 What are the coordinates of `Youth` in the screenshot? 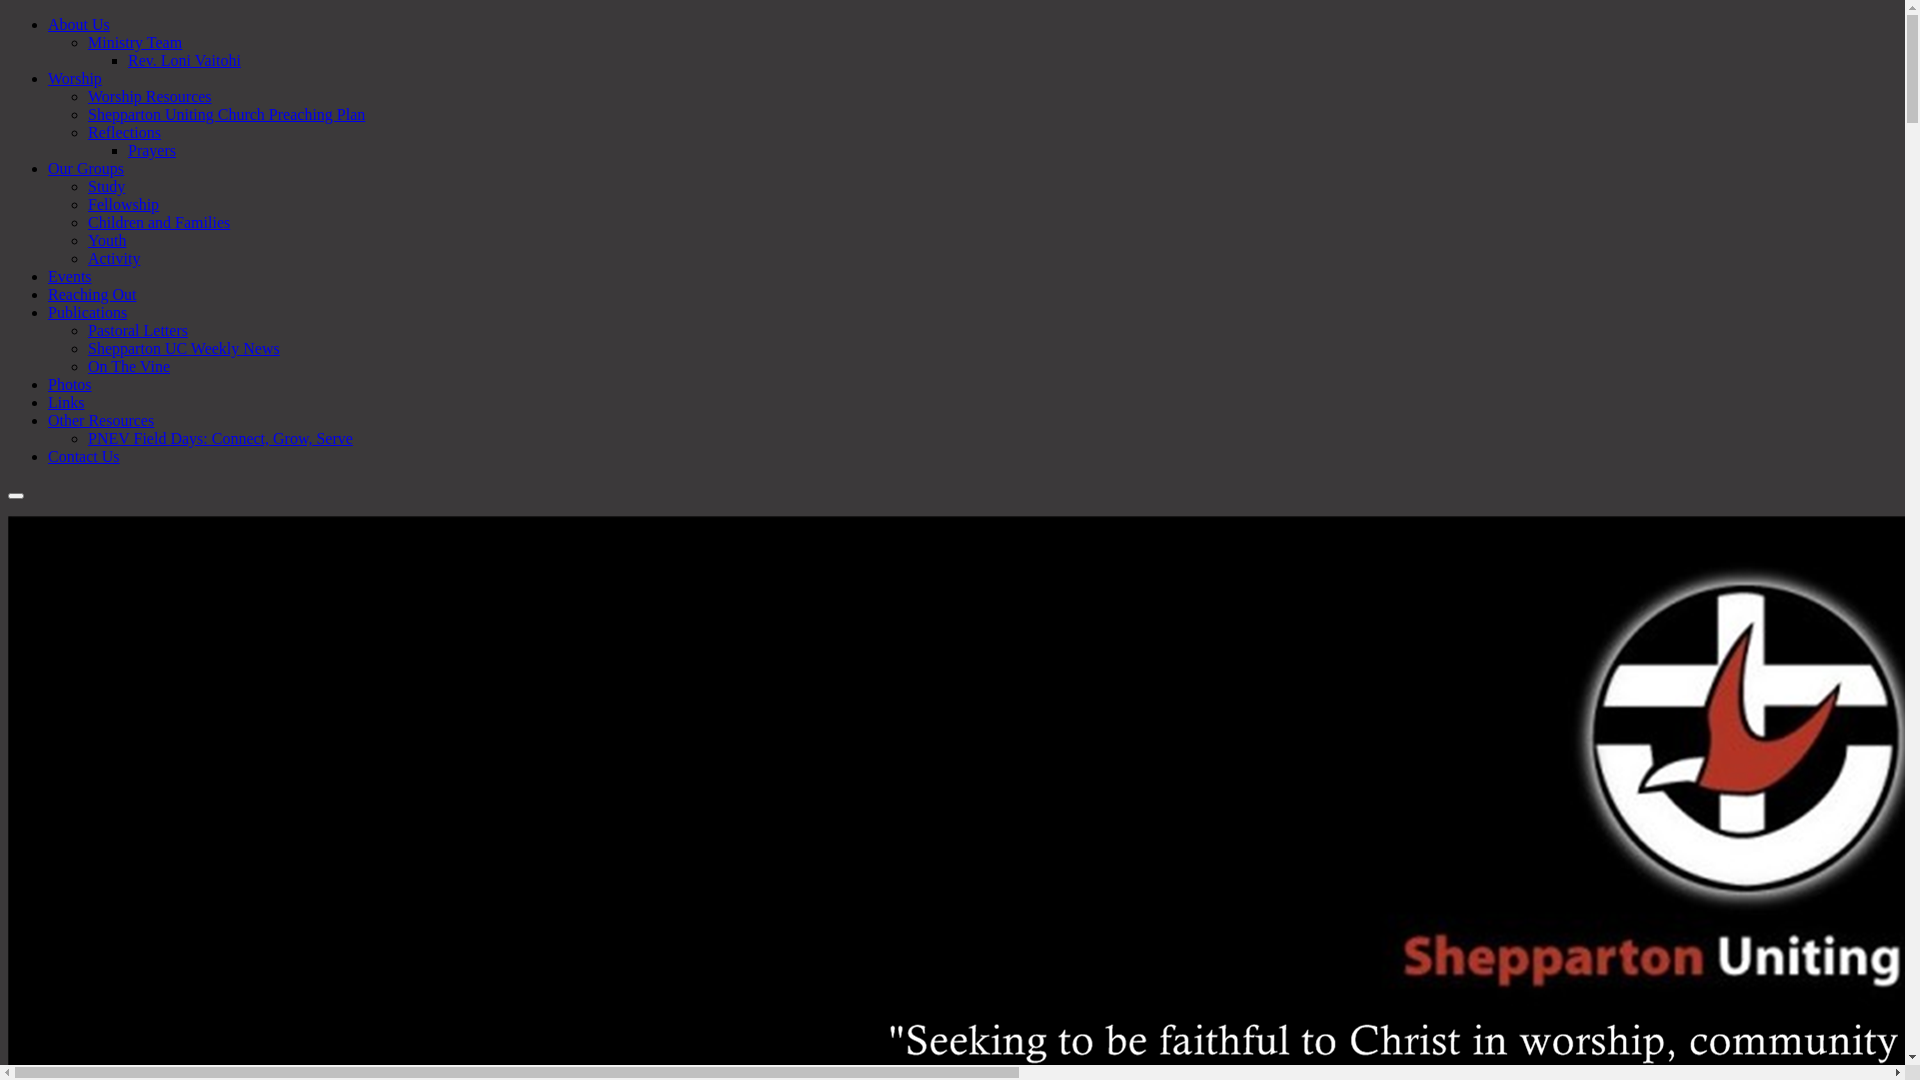 It's located at (107, 240).